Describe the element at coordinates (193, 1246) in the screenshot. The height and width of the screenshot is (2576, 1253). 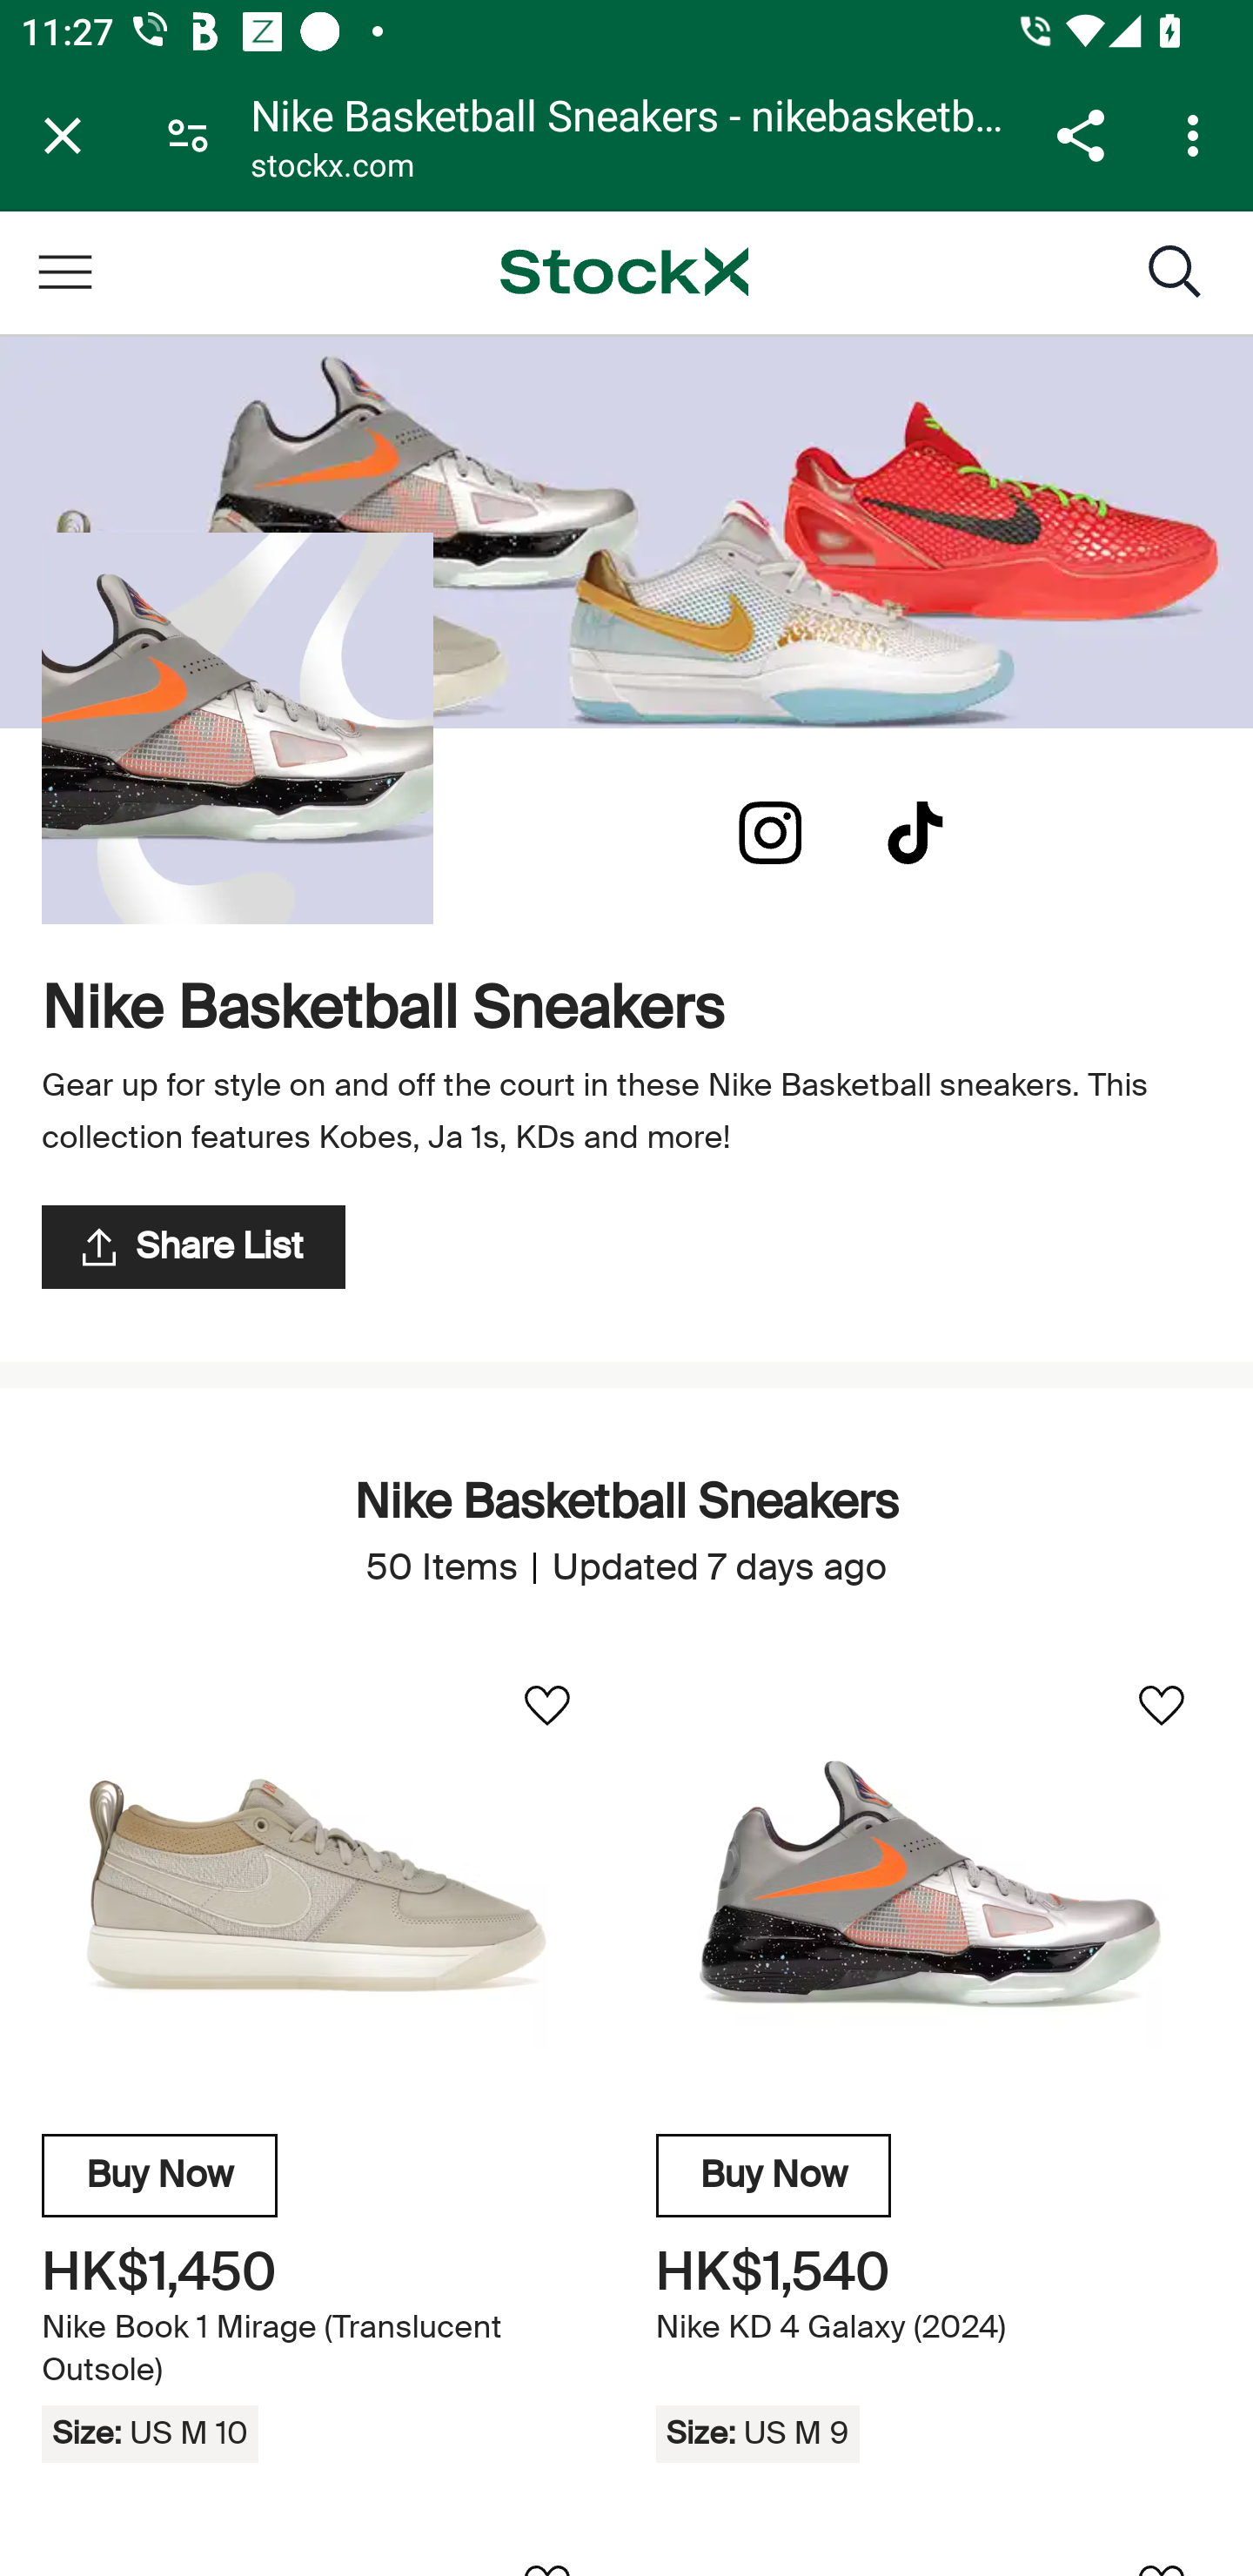
I see `Share List` at that location.